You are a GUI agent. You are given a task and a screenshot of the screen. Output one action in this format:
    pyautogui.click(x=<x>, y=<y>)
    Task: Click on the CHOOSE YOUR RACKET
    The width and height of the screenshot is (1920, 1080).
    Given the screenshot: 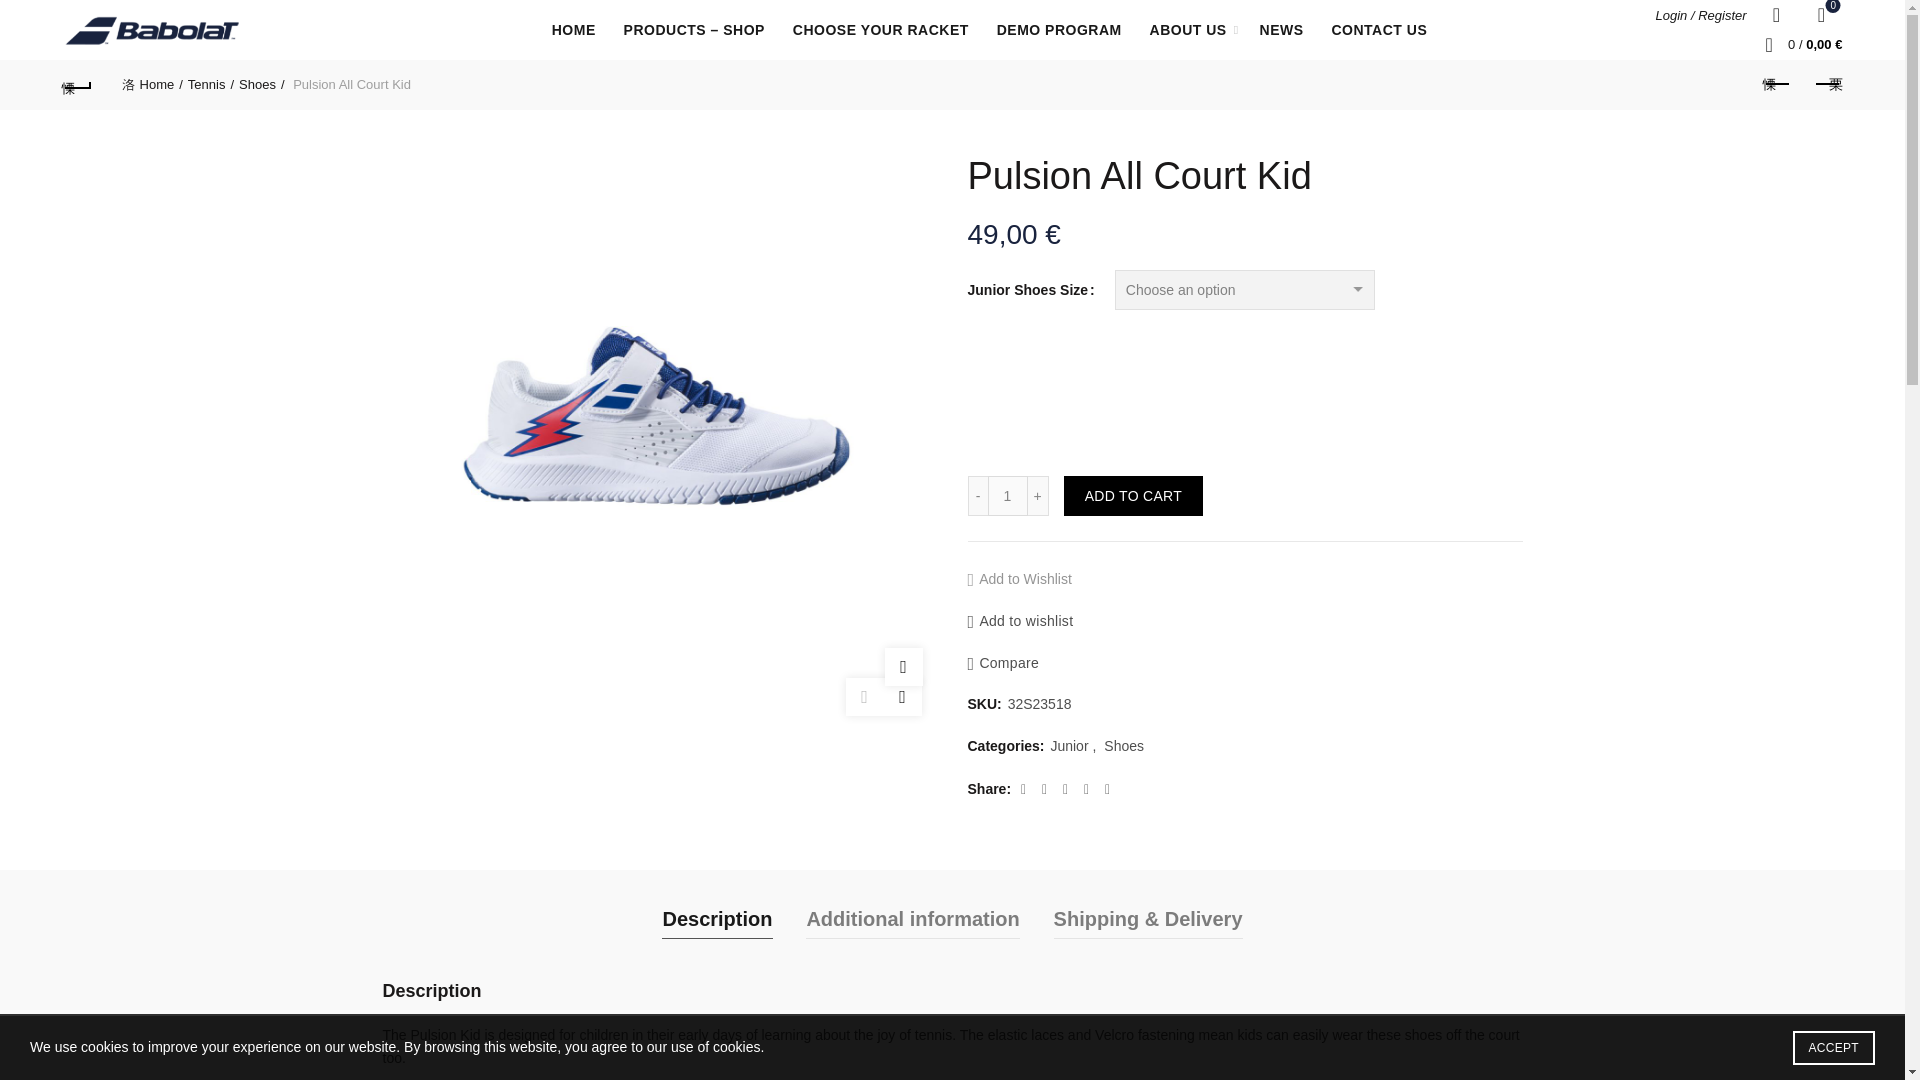 What is the action you would take?
    pyautogui.click(x=880, y=30)
    